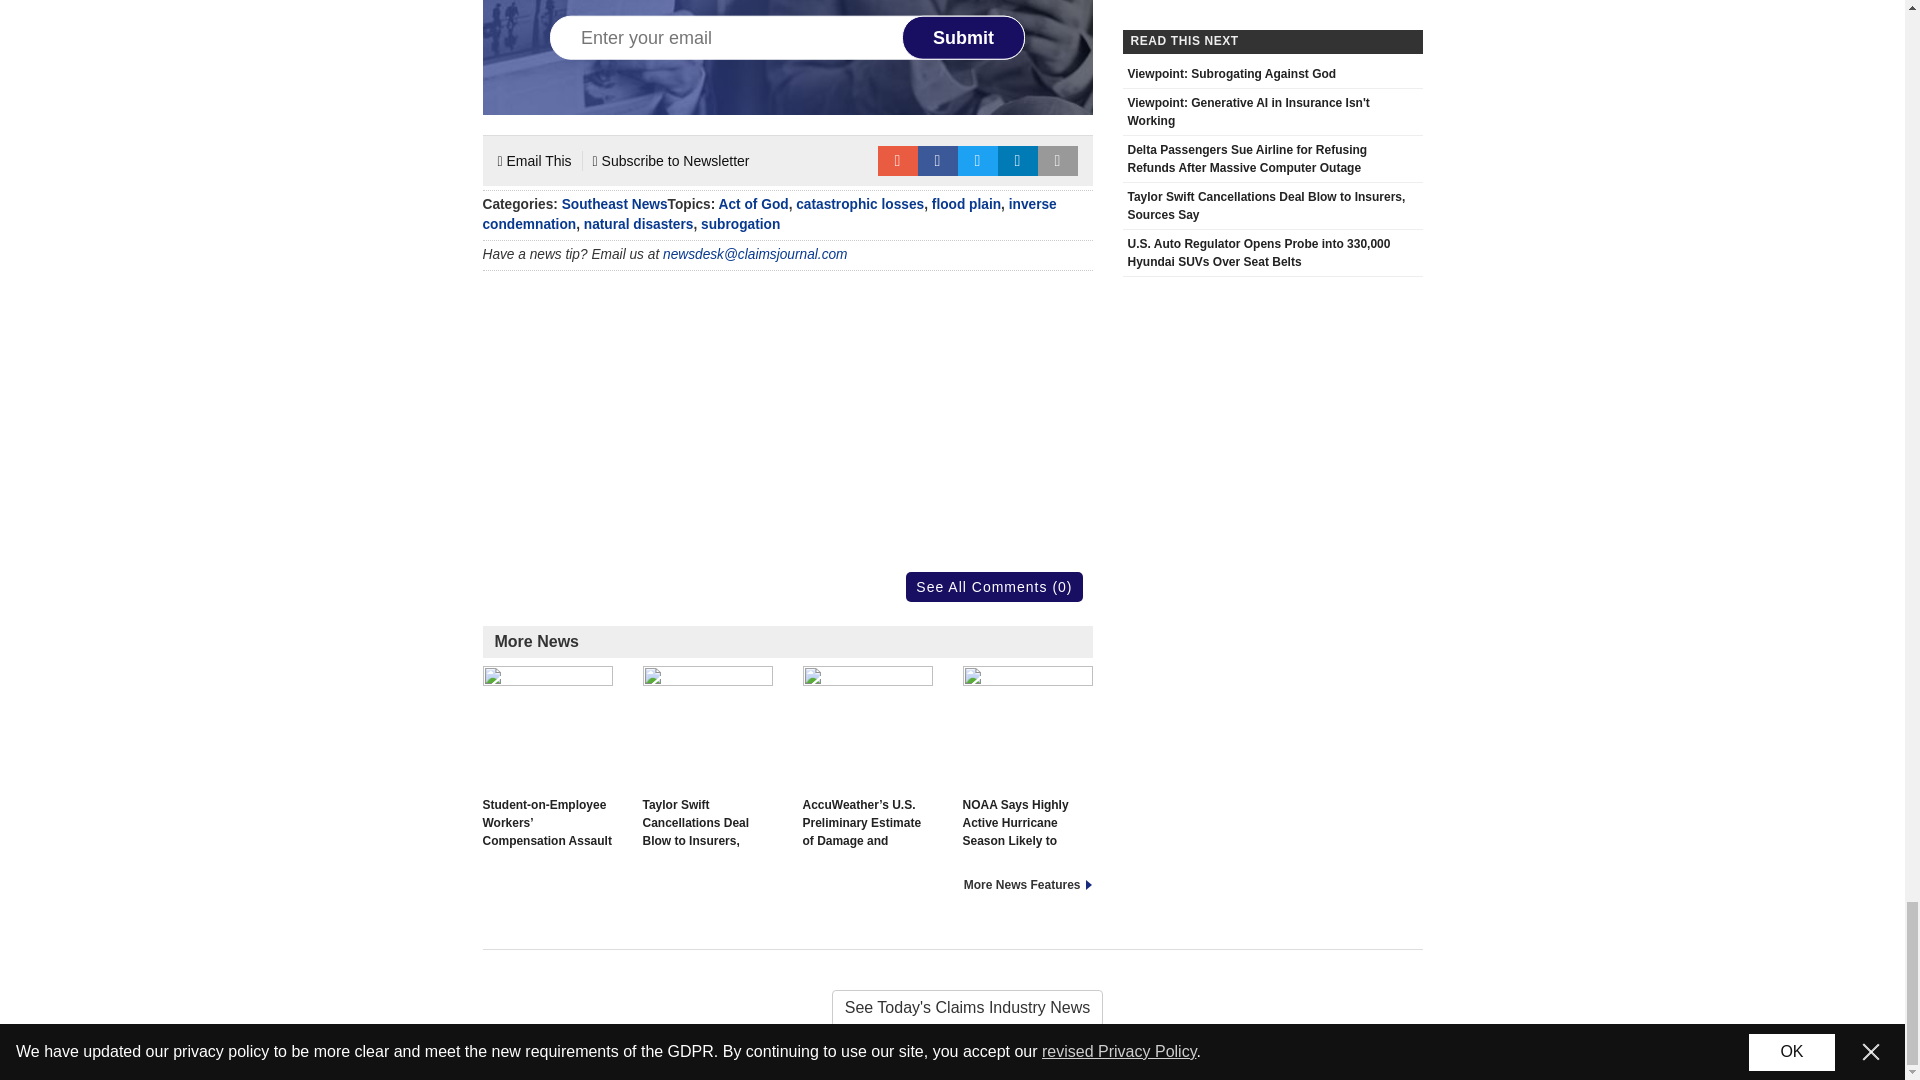 Image resolution: width=1920 pixels, height=1080 pixels. Describe the element at coordinates (964, 38) in the screenshot. I see `Submit` at that location.